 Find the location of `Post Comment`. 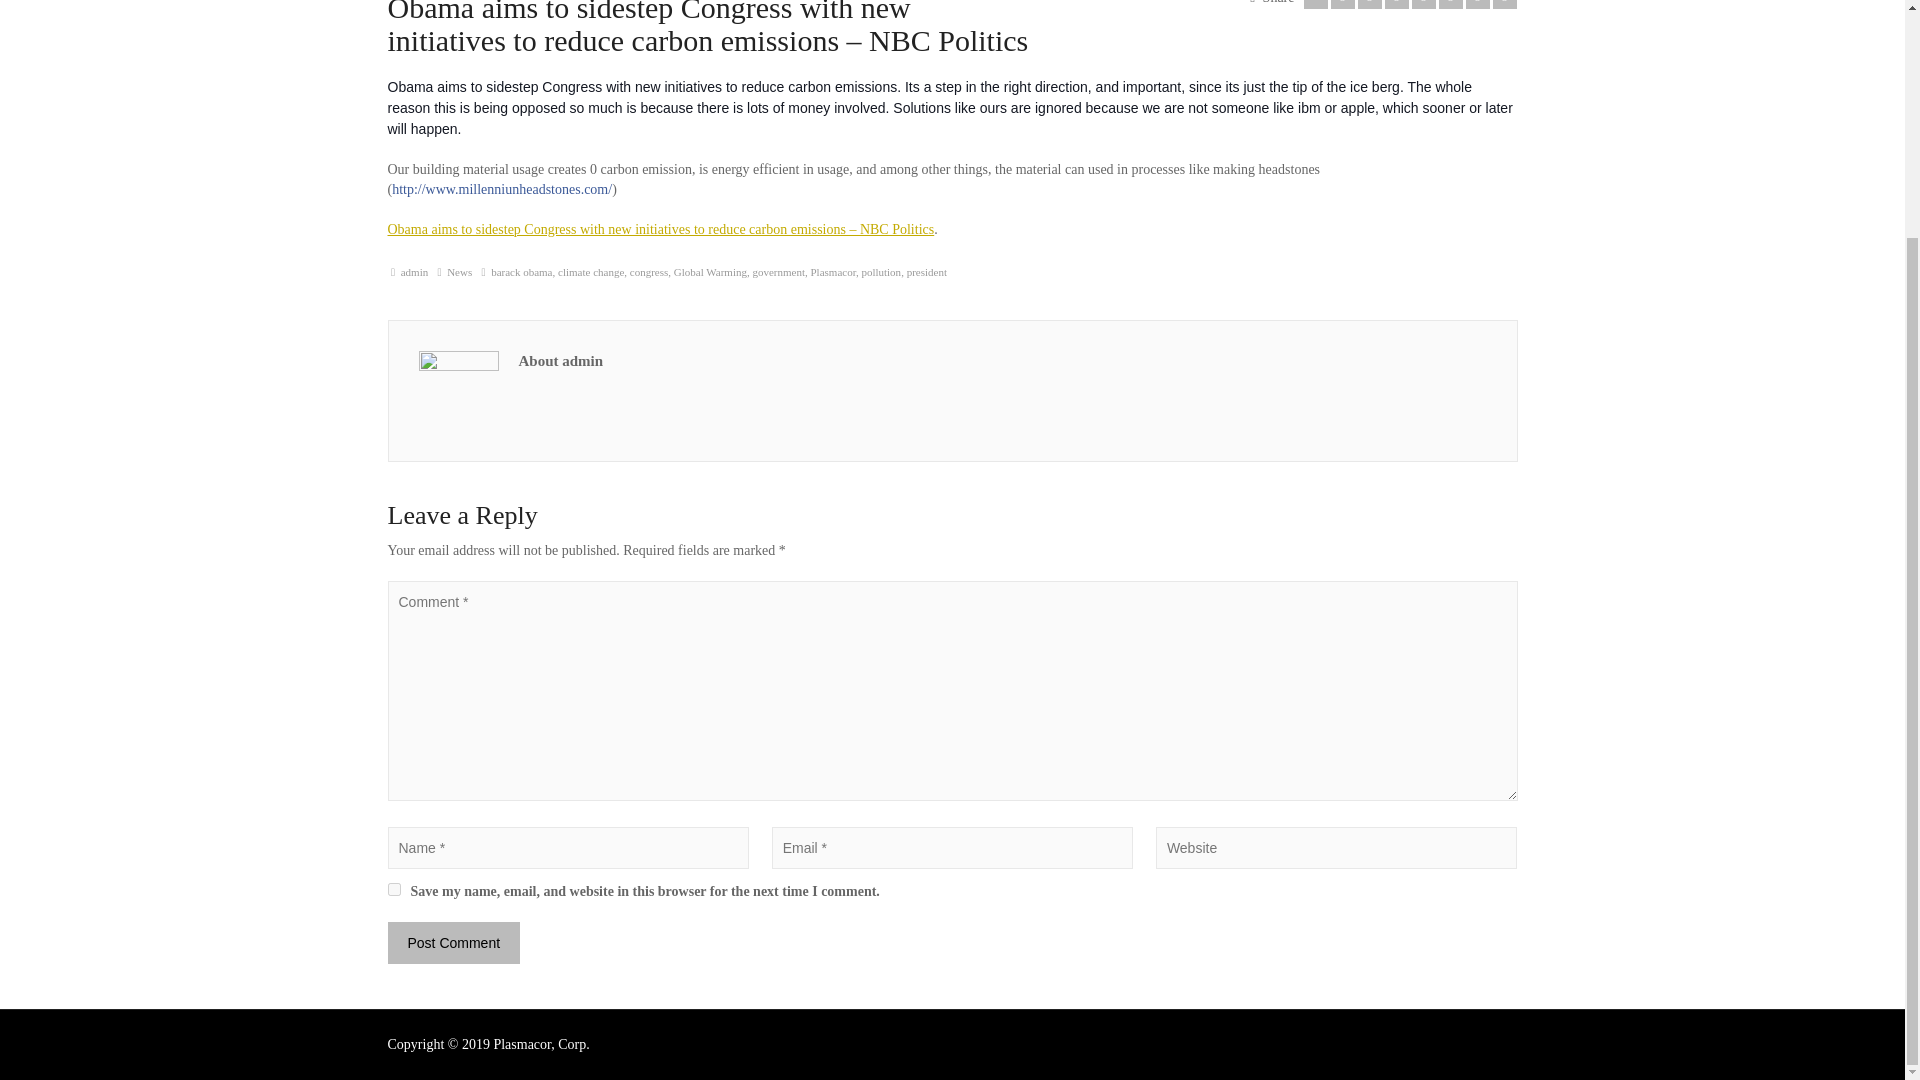

Post Comment is located at coordinates (454, 943).